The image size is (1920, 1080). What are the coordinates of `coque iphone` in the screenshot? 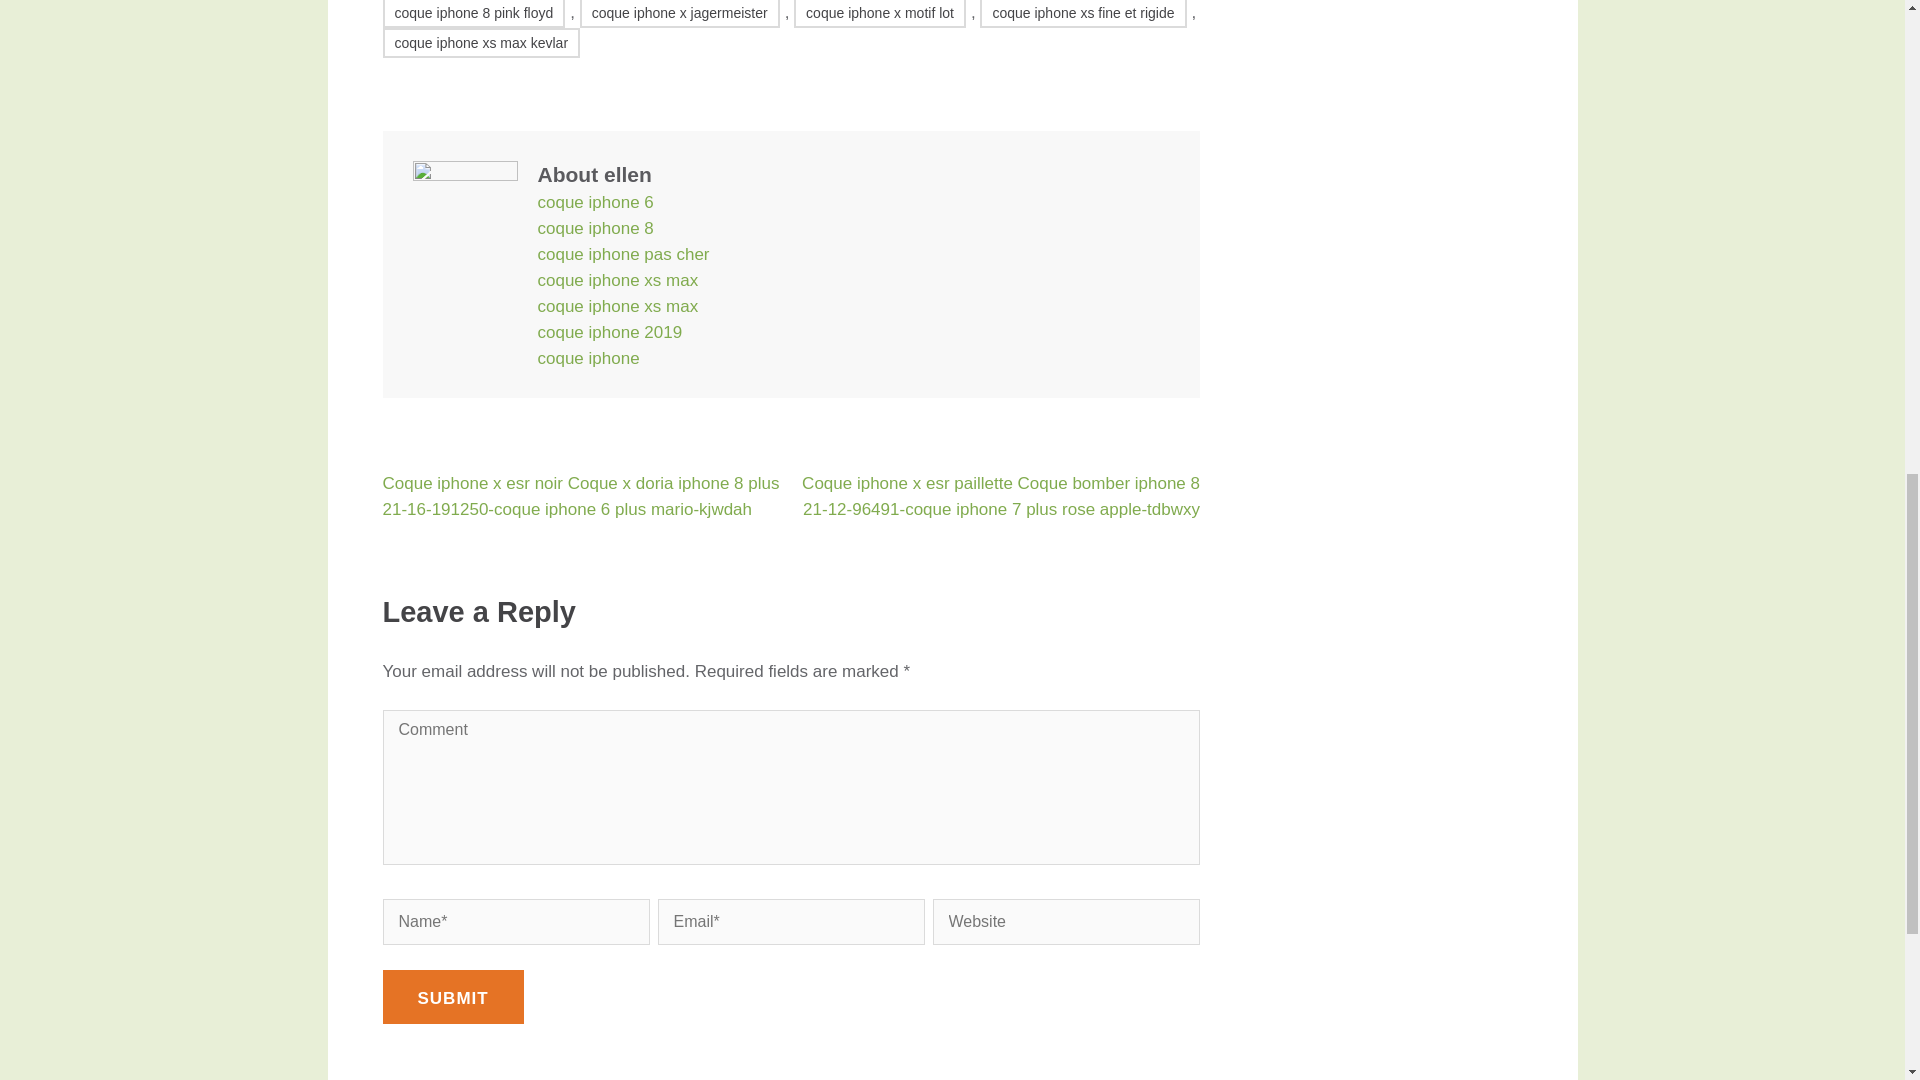 It's located at (588, 358).